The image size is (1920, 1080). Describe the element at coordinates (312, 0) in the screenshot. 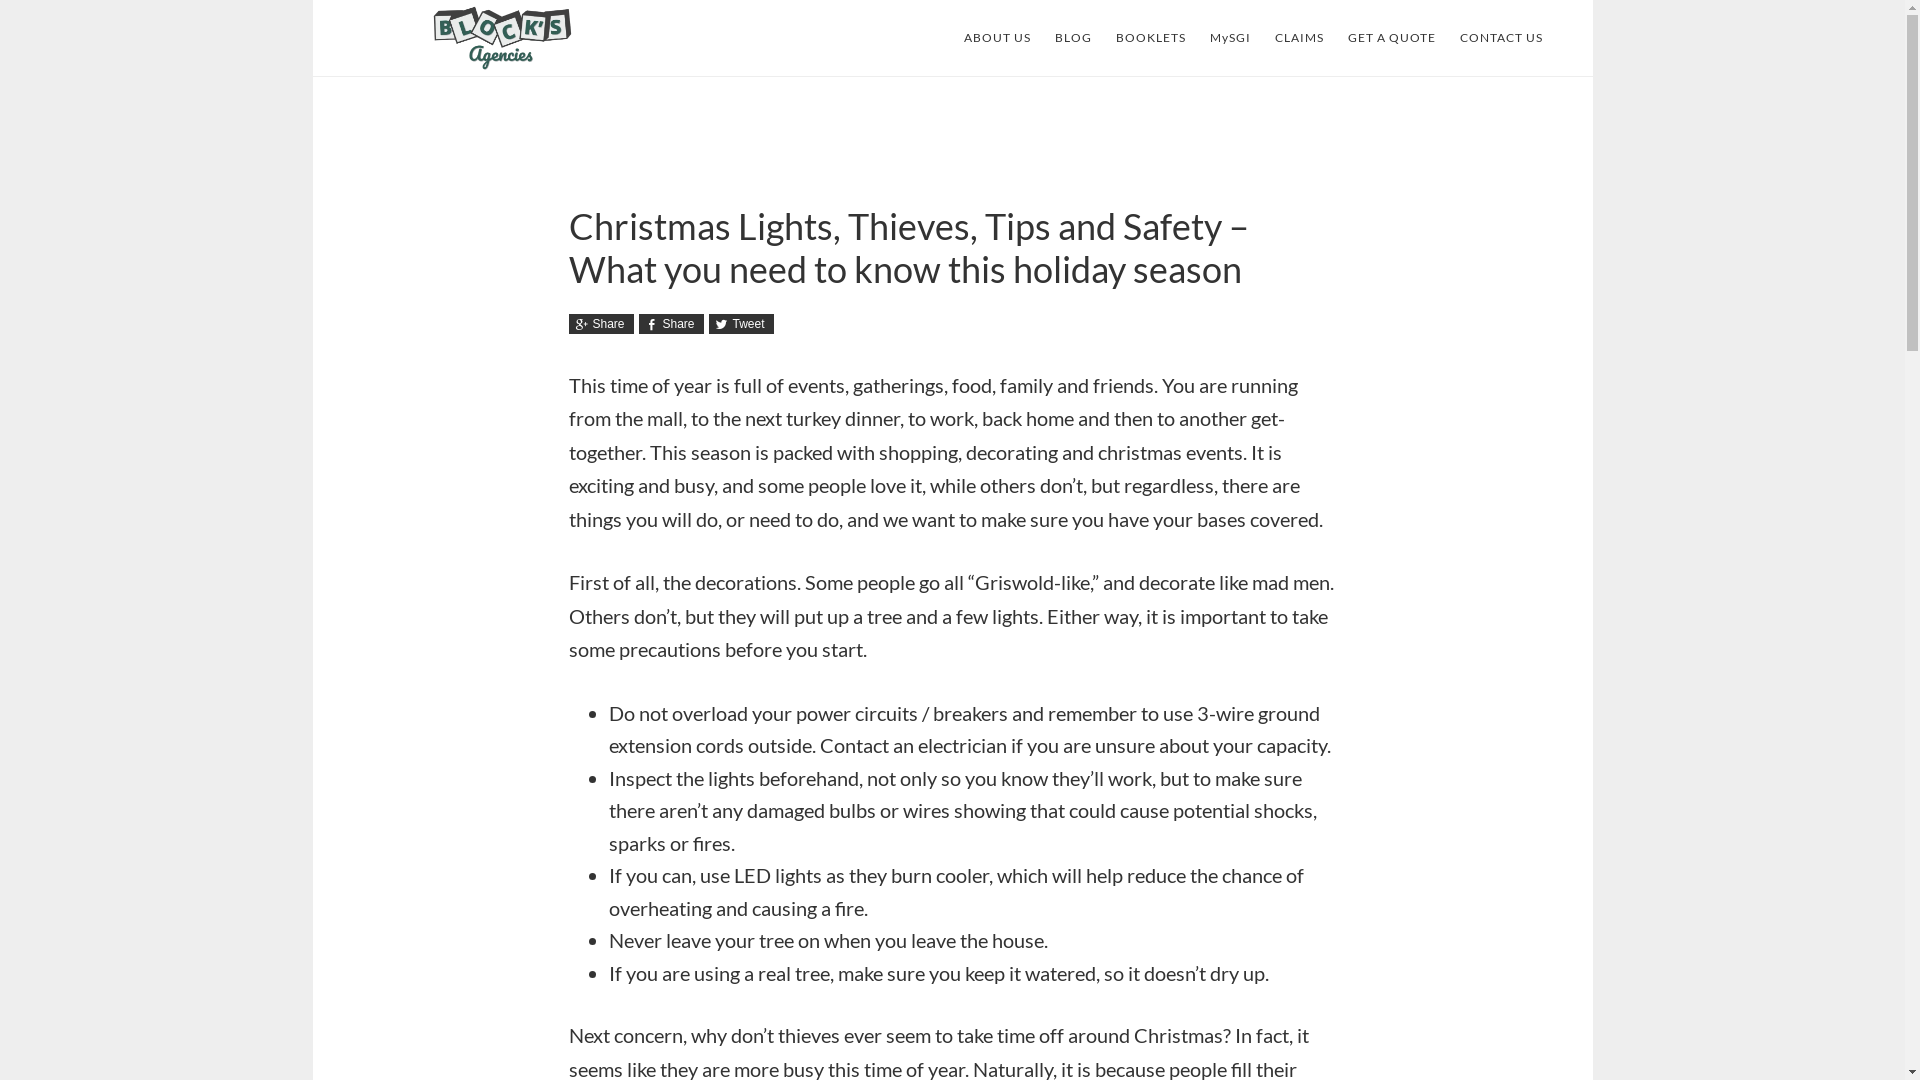

I see `Skip to main content` at that location.